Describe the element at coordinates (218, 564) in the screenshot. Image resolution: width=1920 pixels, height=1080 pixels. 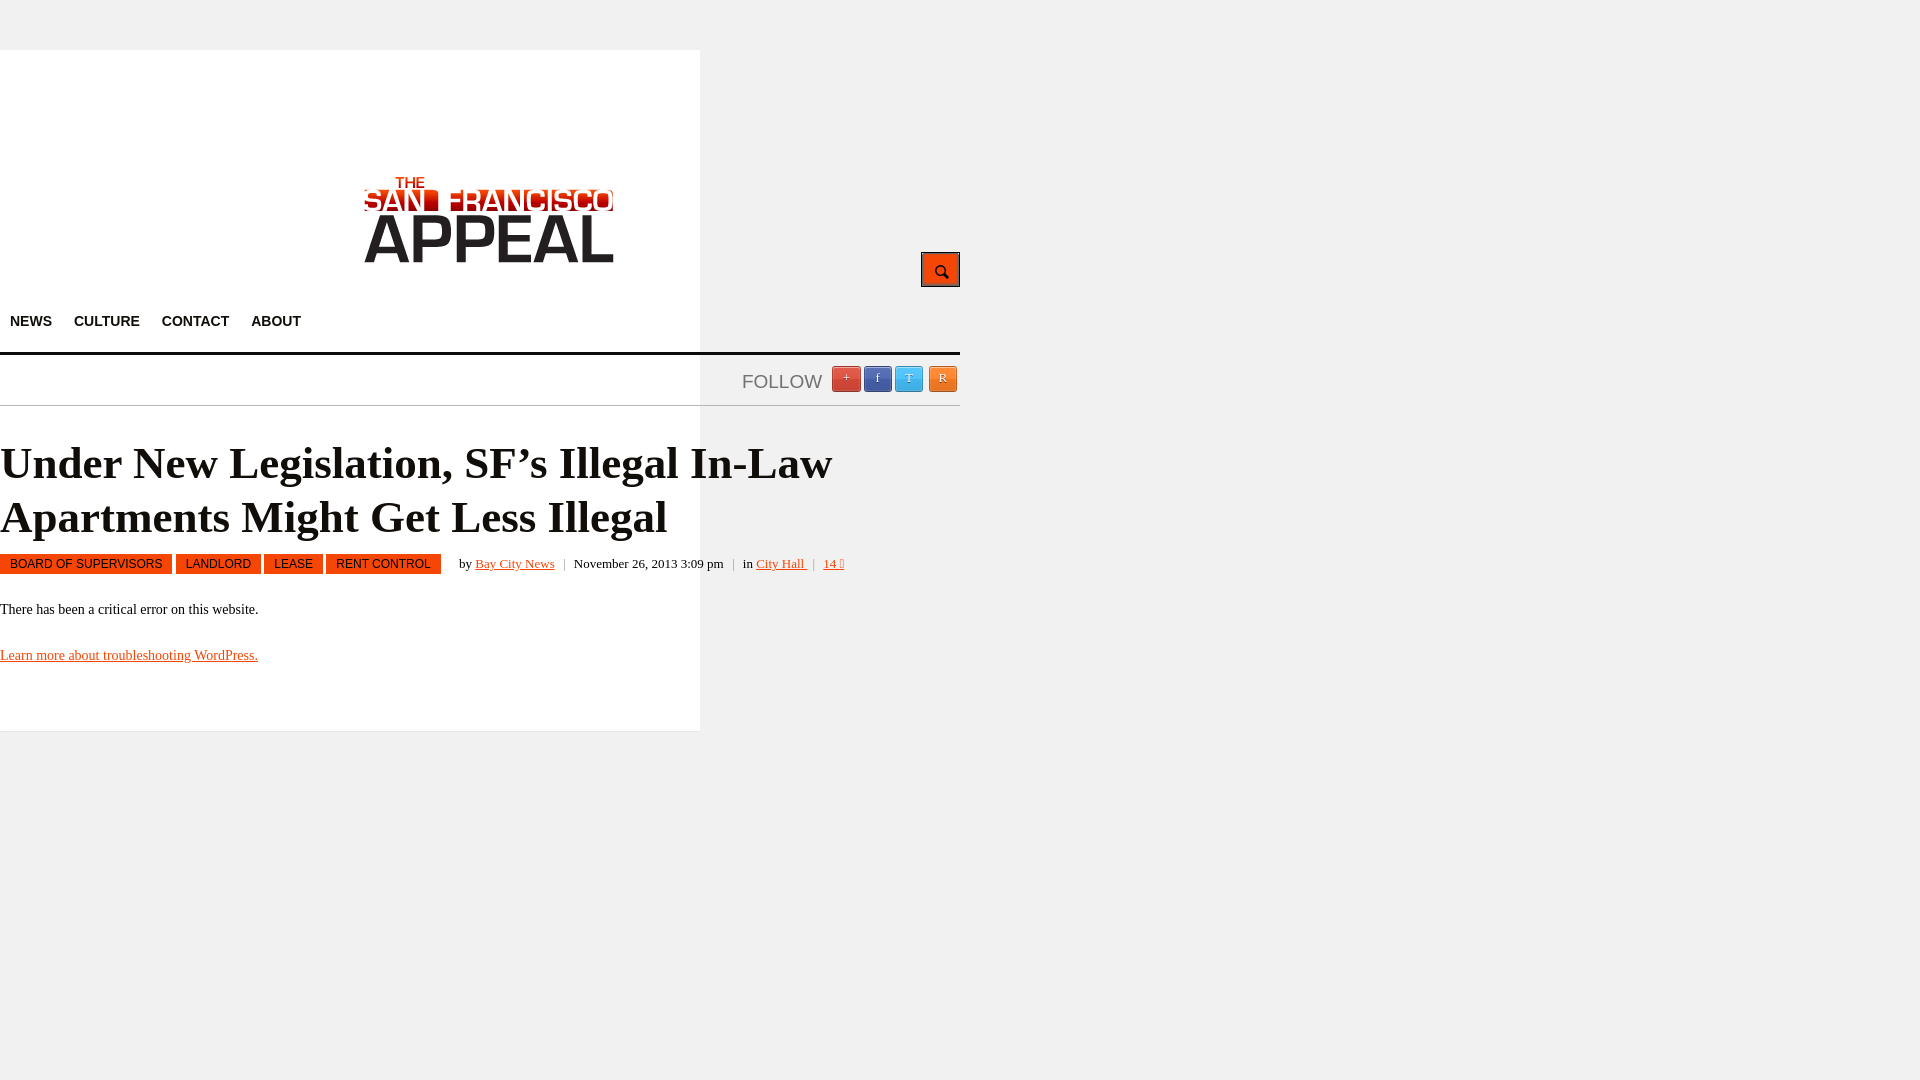
I see `LANDLORD` at that location.